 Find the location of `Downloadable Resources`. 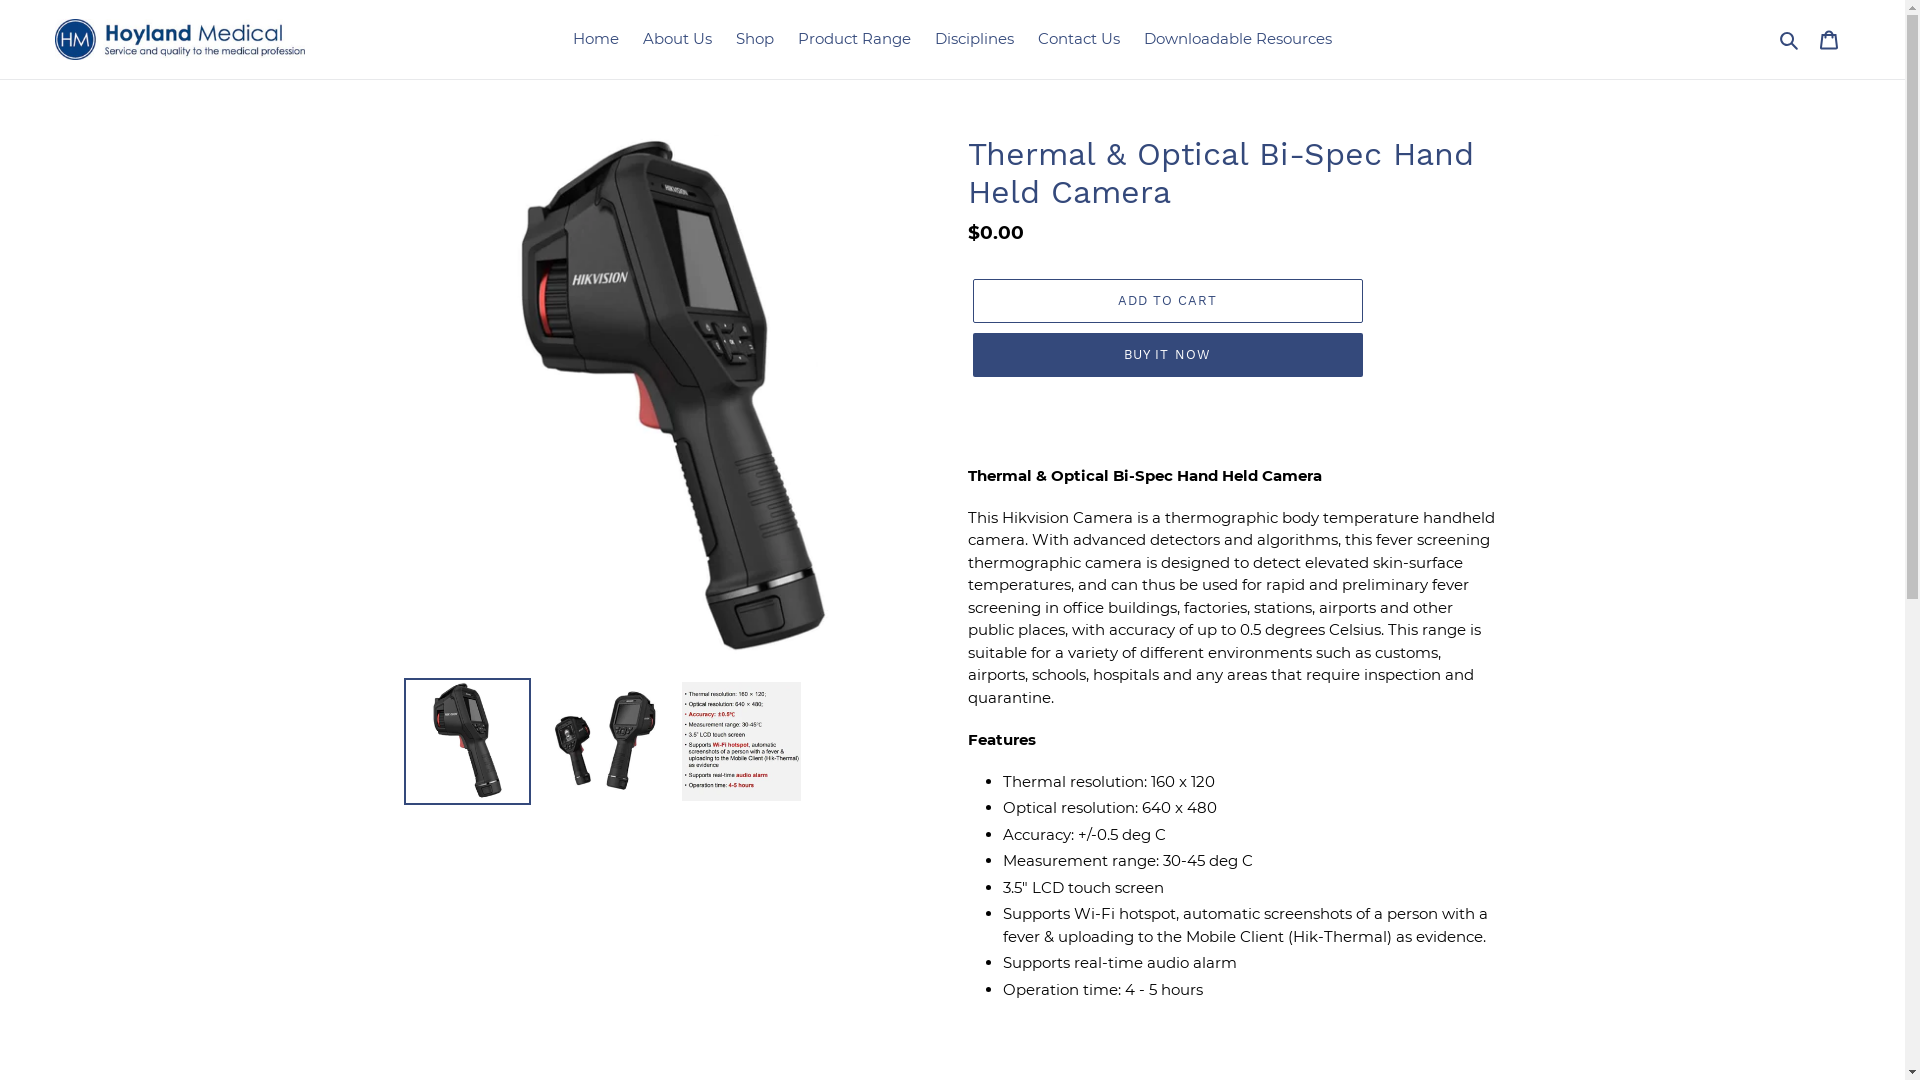

Downloadable Resources is located at coordinates (1238, 40).